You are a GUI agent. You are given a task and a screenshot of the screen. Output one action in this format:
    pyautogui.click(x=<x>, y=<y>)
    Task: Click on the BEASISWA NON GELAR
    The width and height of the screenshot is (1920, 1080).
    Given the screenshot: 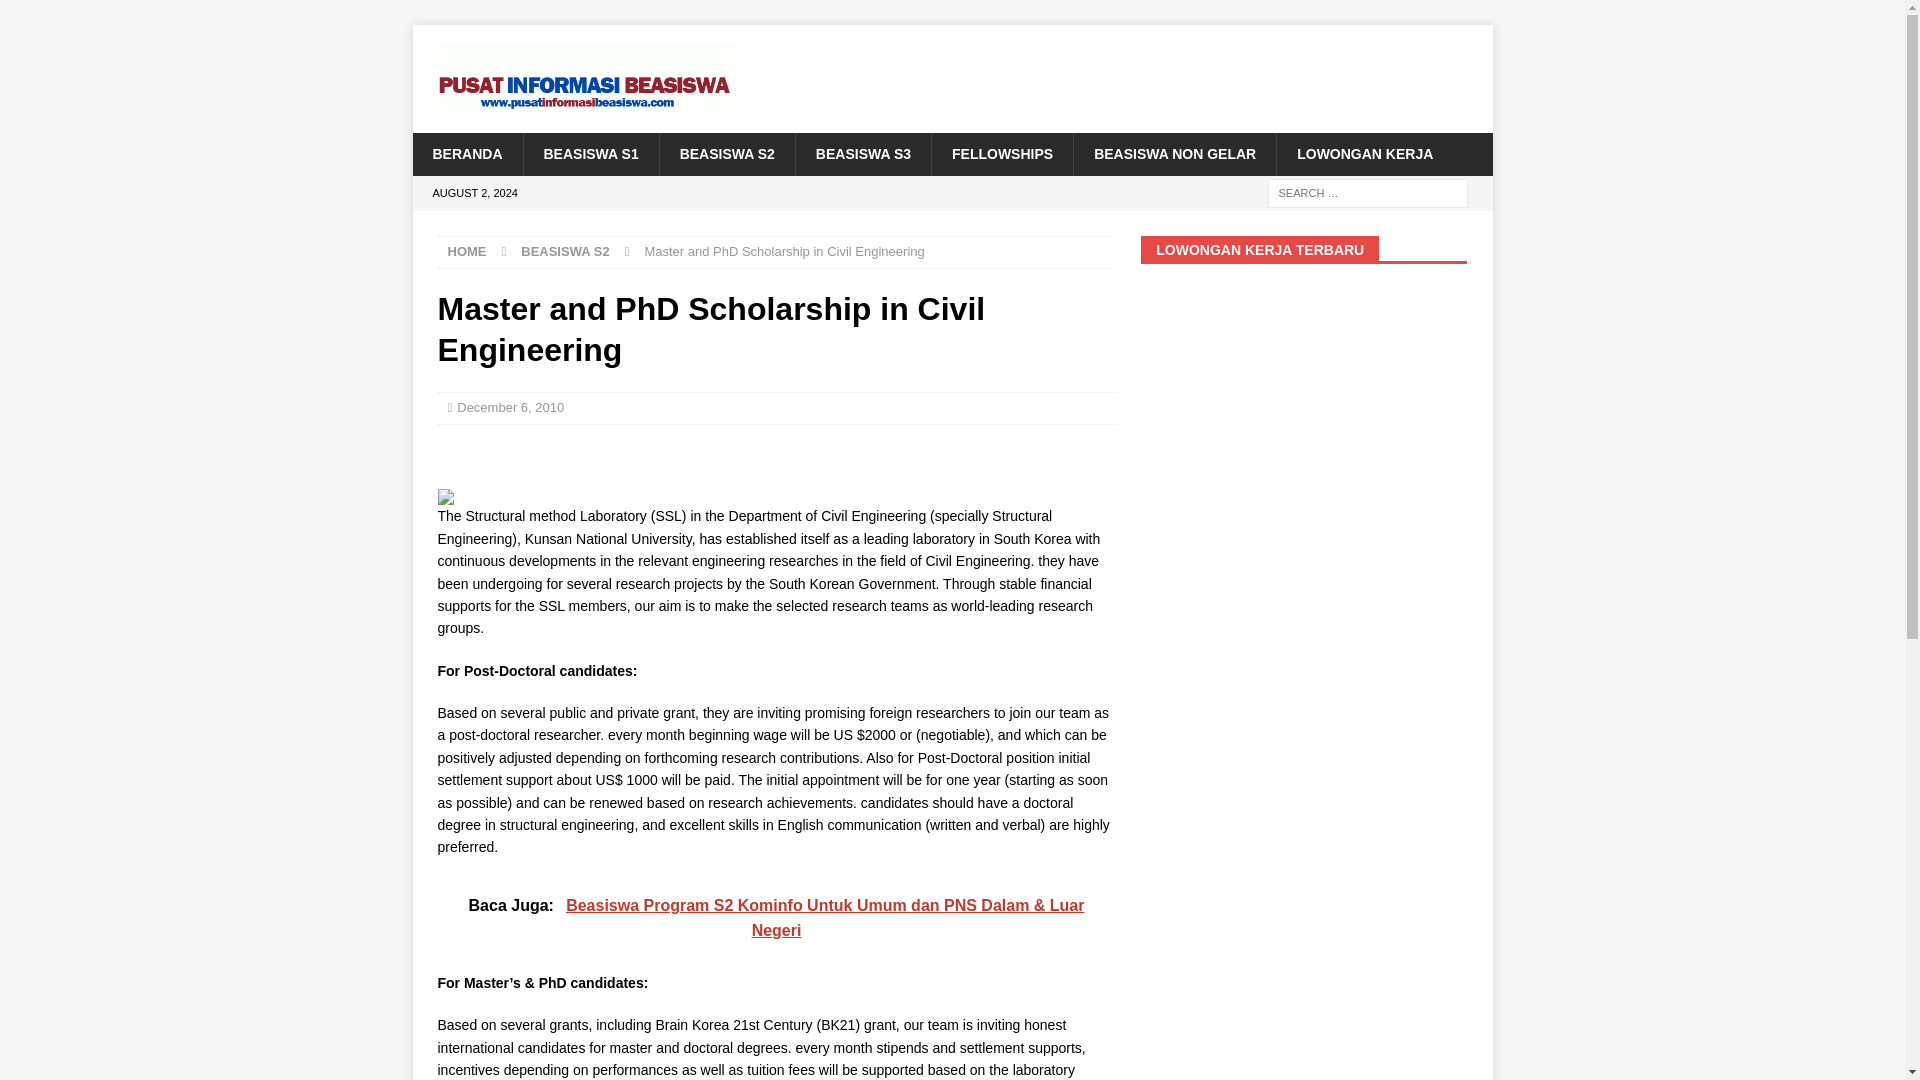 What is the action you would take?
    pyautogui.click(x=1174, y=153)
    